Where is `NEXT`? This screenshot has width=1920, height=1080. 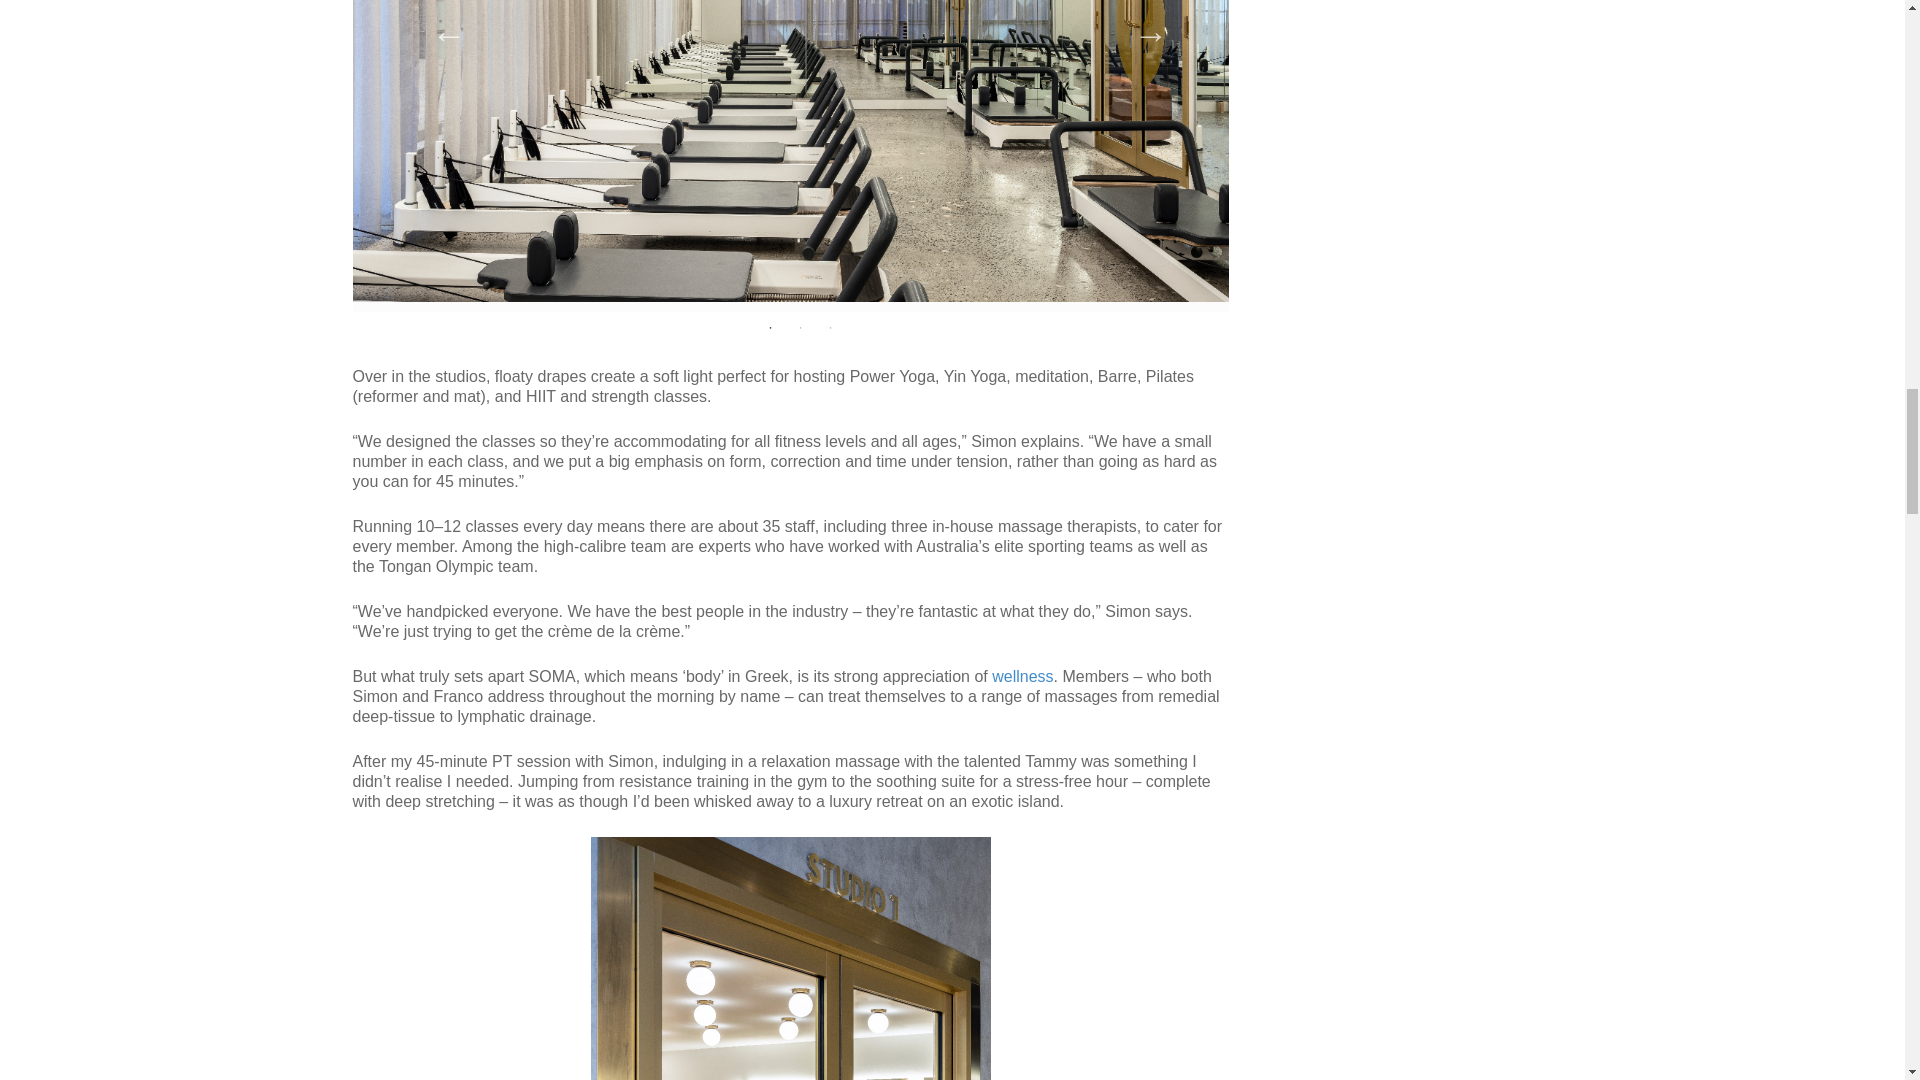 NEXT is located at coordinates (1132, 28).